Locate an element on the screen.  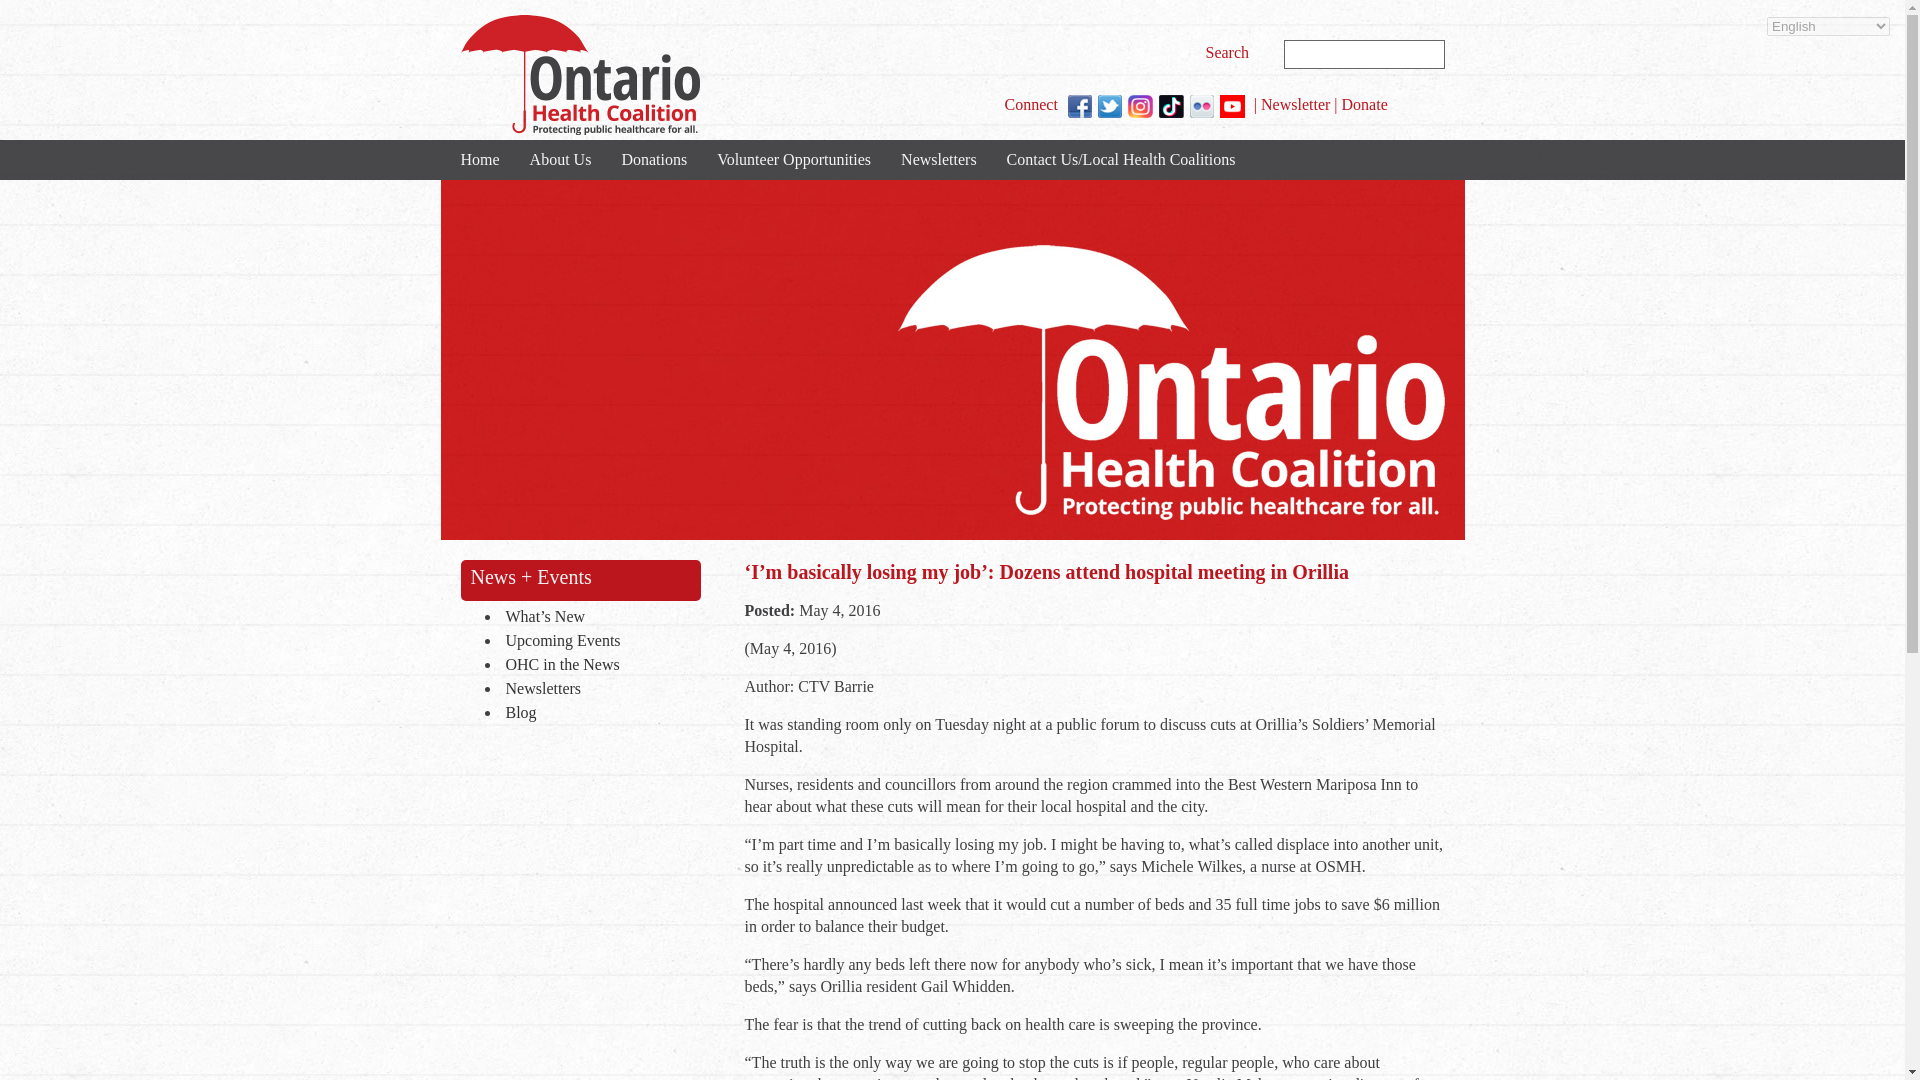
Donations is located at coordinates (654, 160).